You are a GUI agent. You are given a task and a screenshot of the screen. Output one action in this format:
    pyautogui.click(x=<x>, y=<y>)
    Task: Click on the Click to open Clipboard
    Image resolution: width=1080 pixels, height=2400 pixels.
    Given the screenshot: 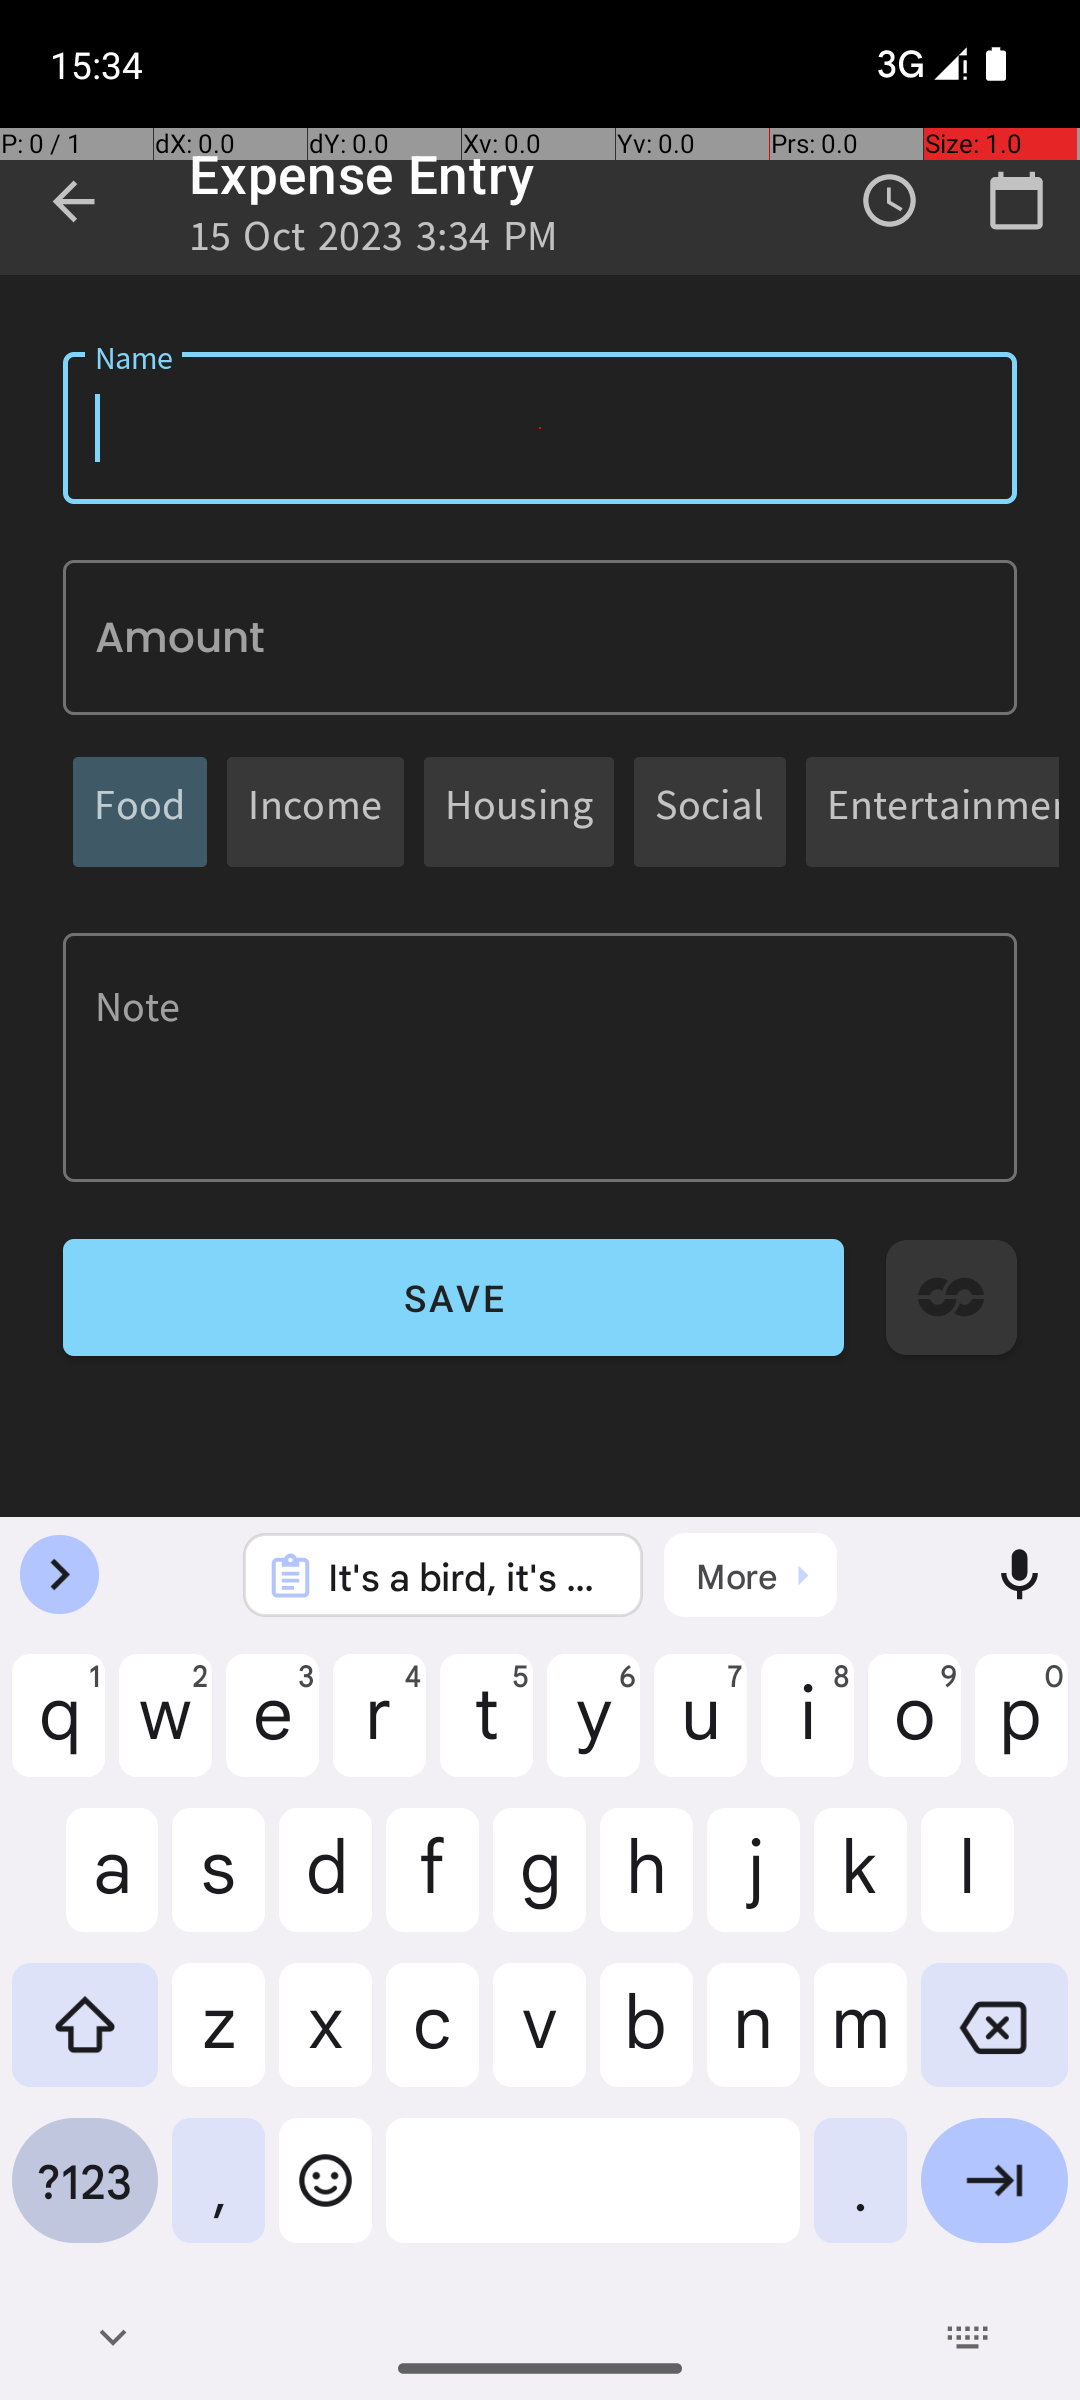 What is the action you would take?
    pyautogui.click(x=750, y=1575)
    